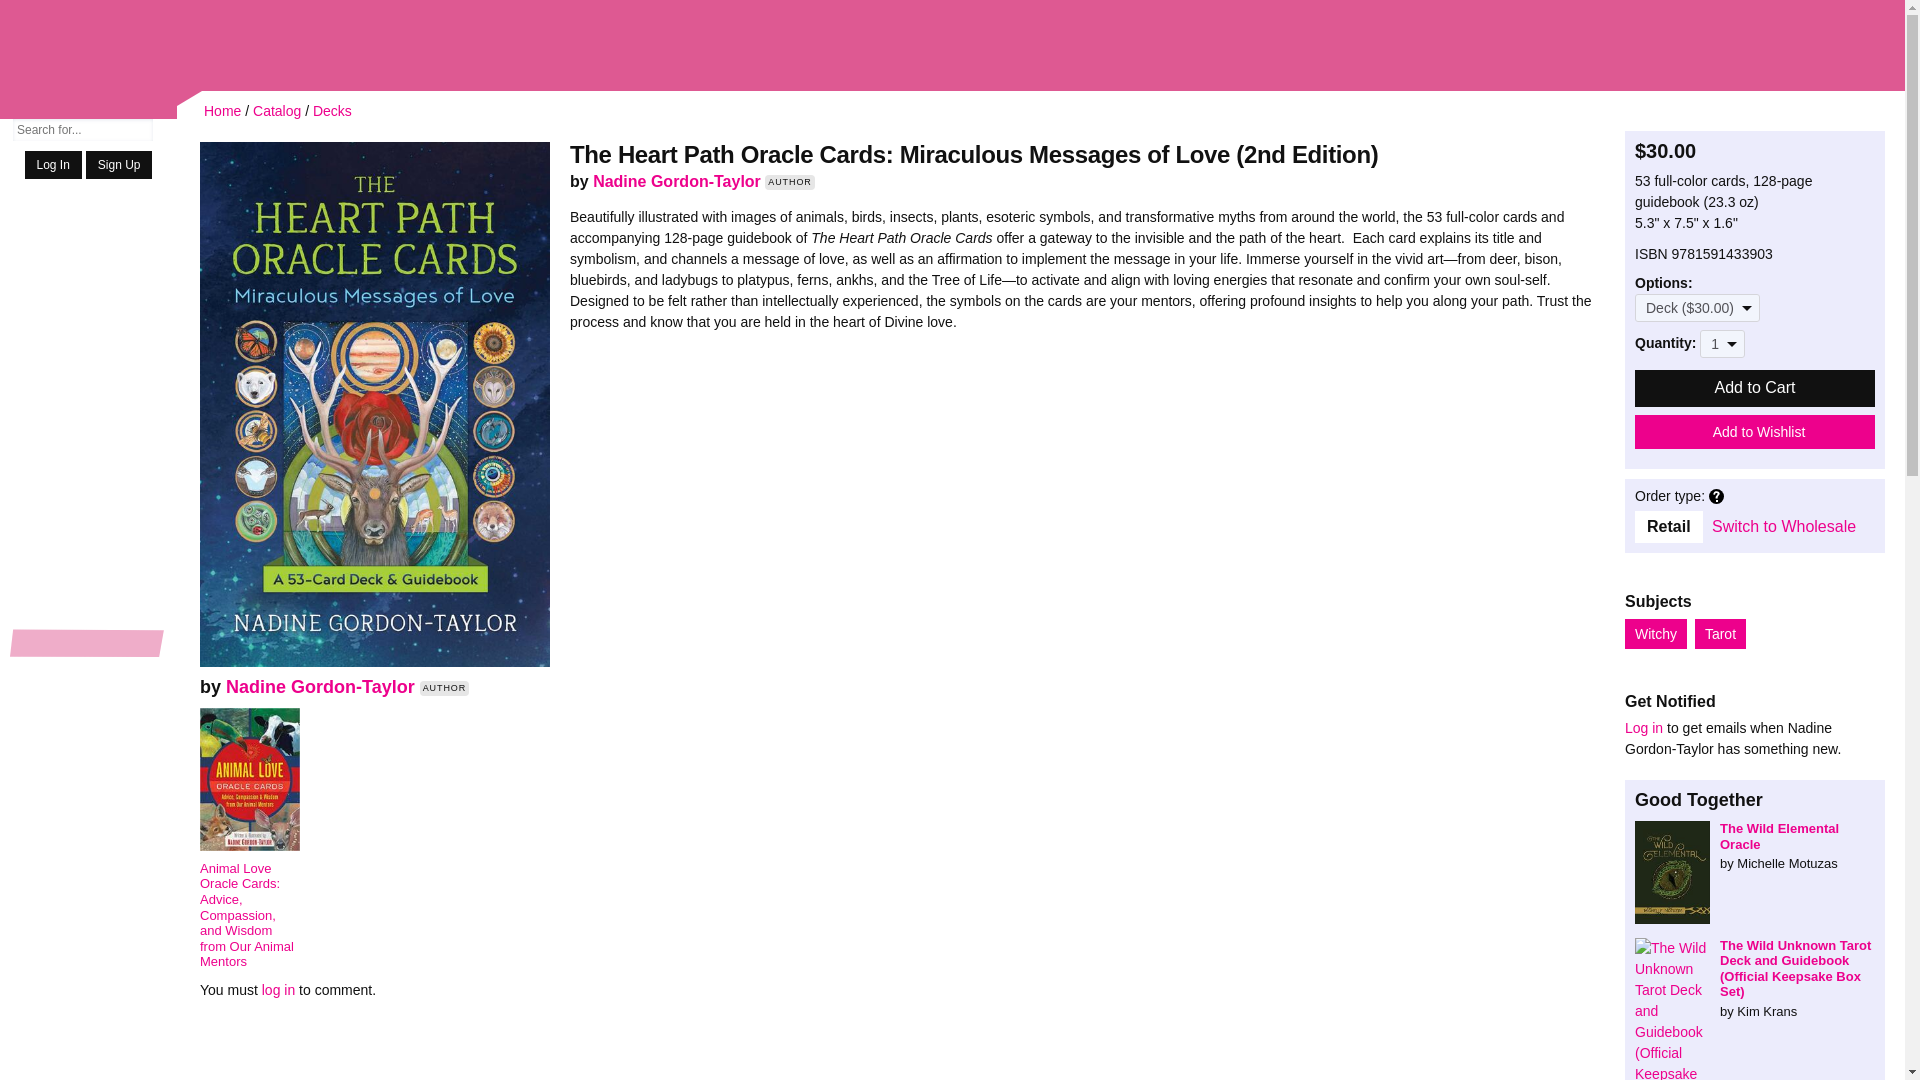 Image resolution: width=1920 pixels, height=1080 pixels. What do you see at coordinates (88, 616) in the screenshot?
I see `Magnets` at bounding box center [88, 616].